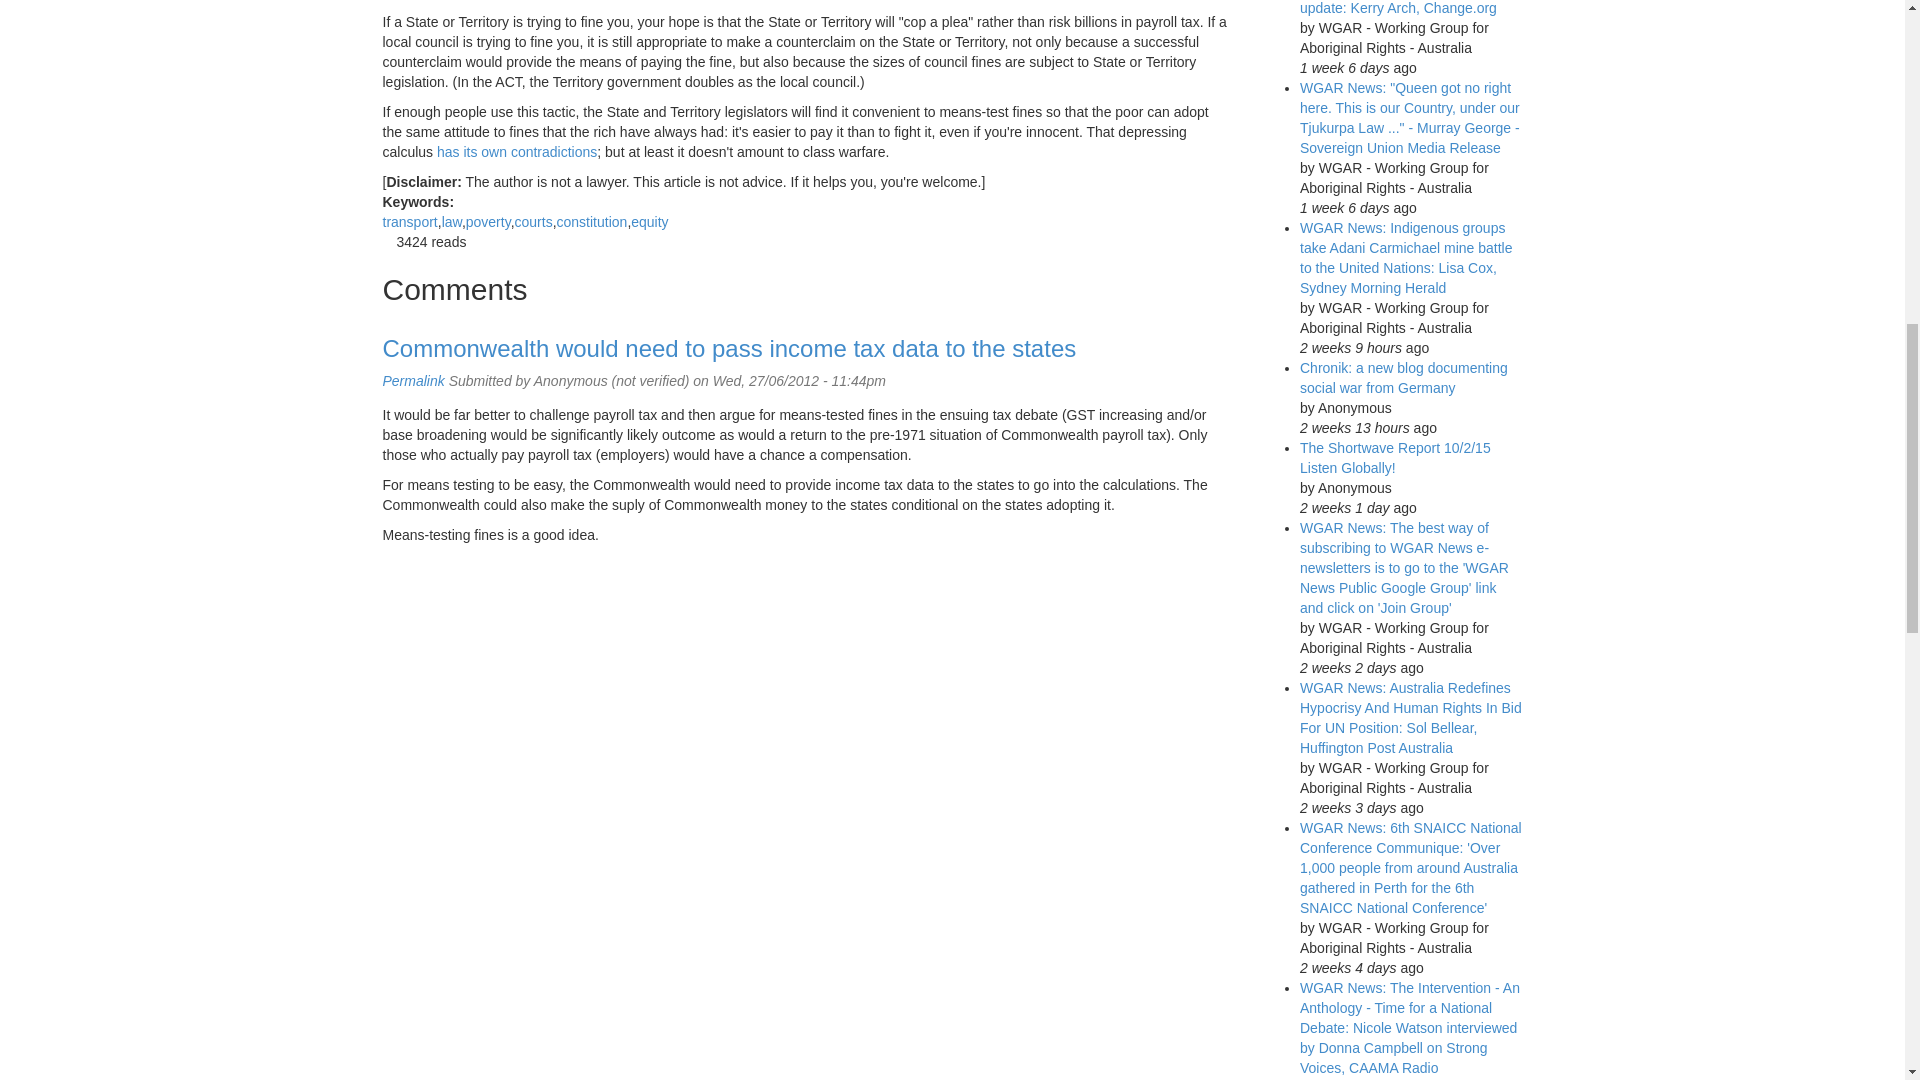  I want to click on courts, so click(533, 222).